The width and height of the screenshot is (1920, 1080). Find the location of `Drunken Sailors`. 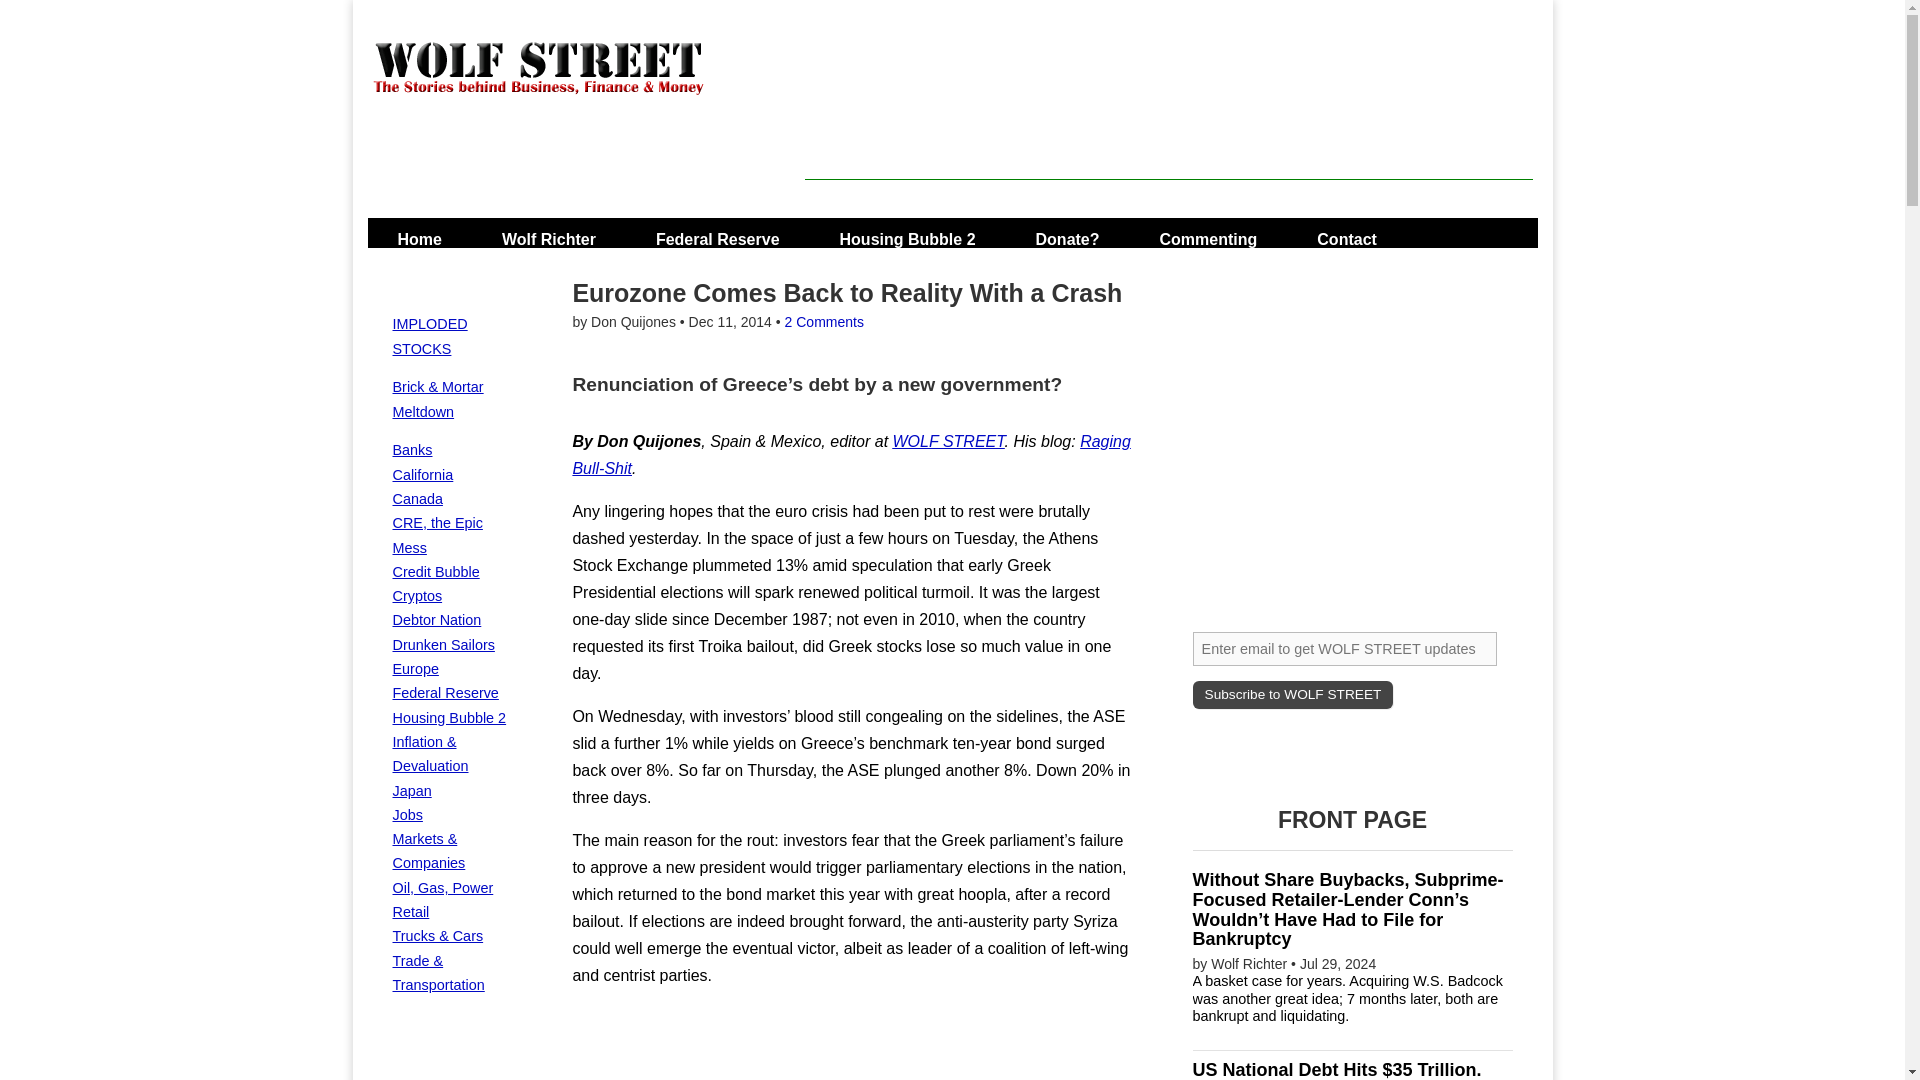

Drunken Sailors is located at coordinates (442, 645).